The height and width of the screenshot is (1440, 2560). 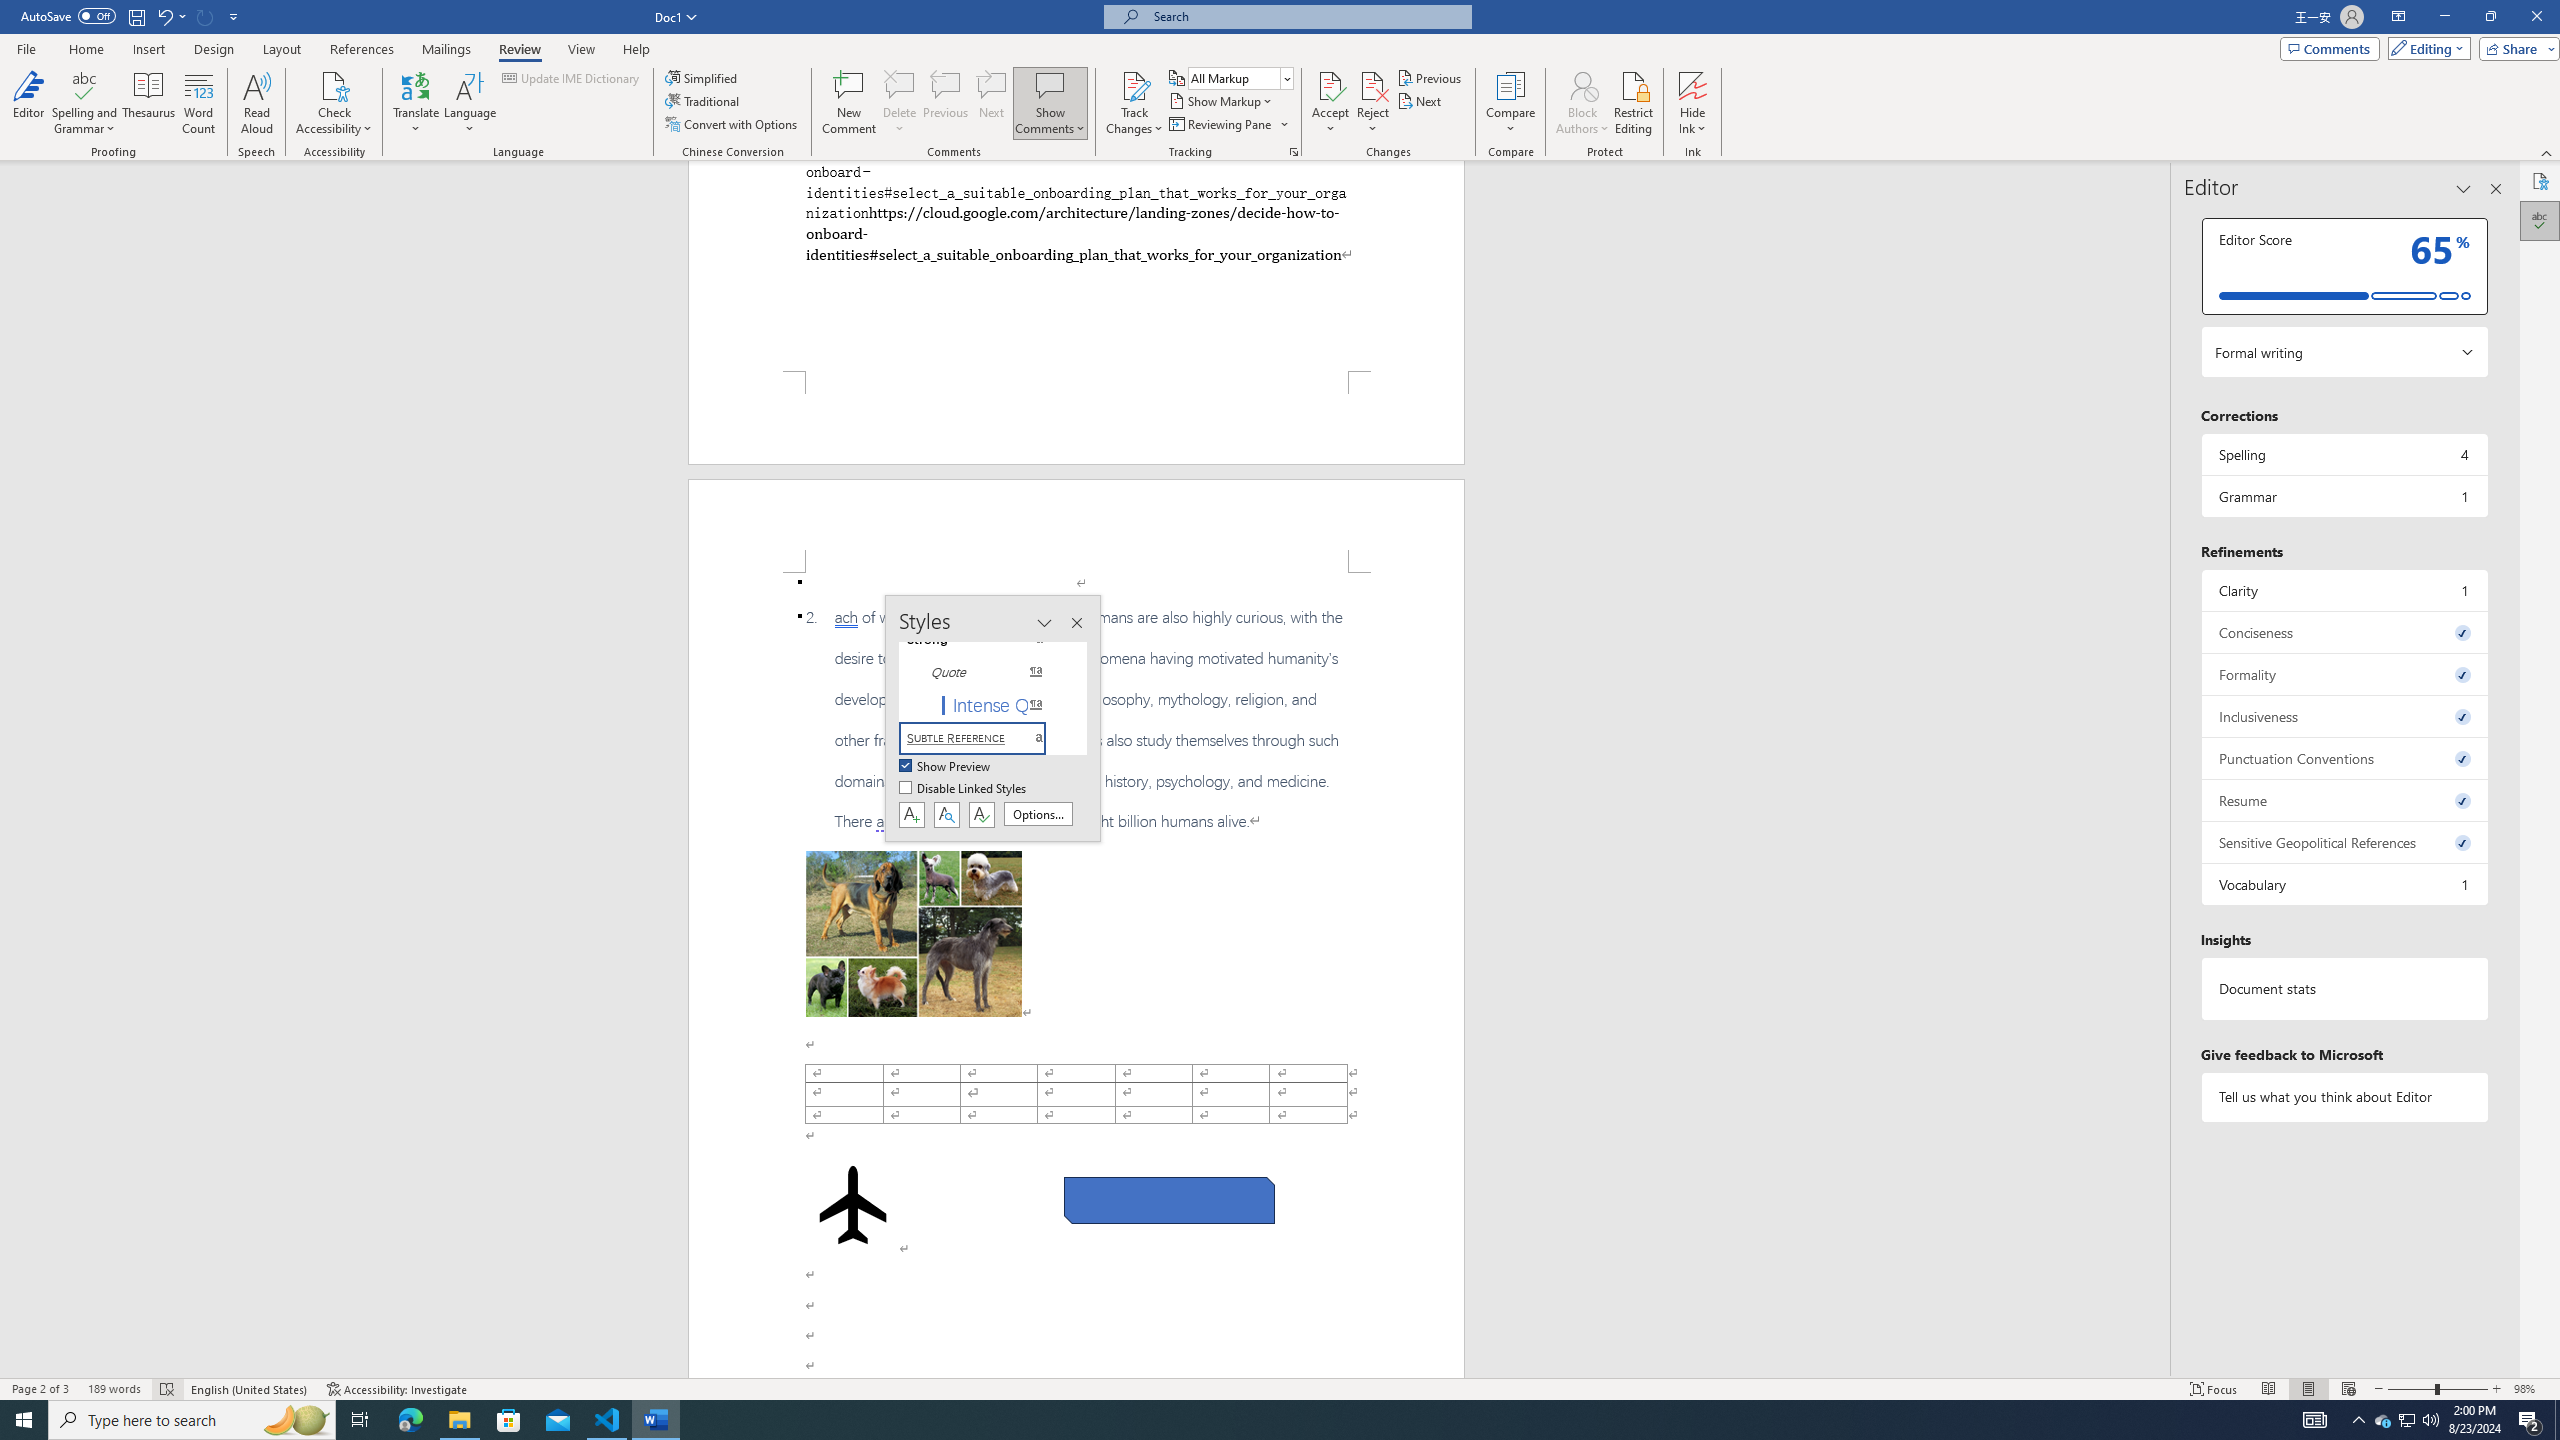 I want to click on Accessibility, so click(x=2540, y=181).